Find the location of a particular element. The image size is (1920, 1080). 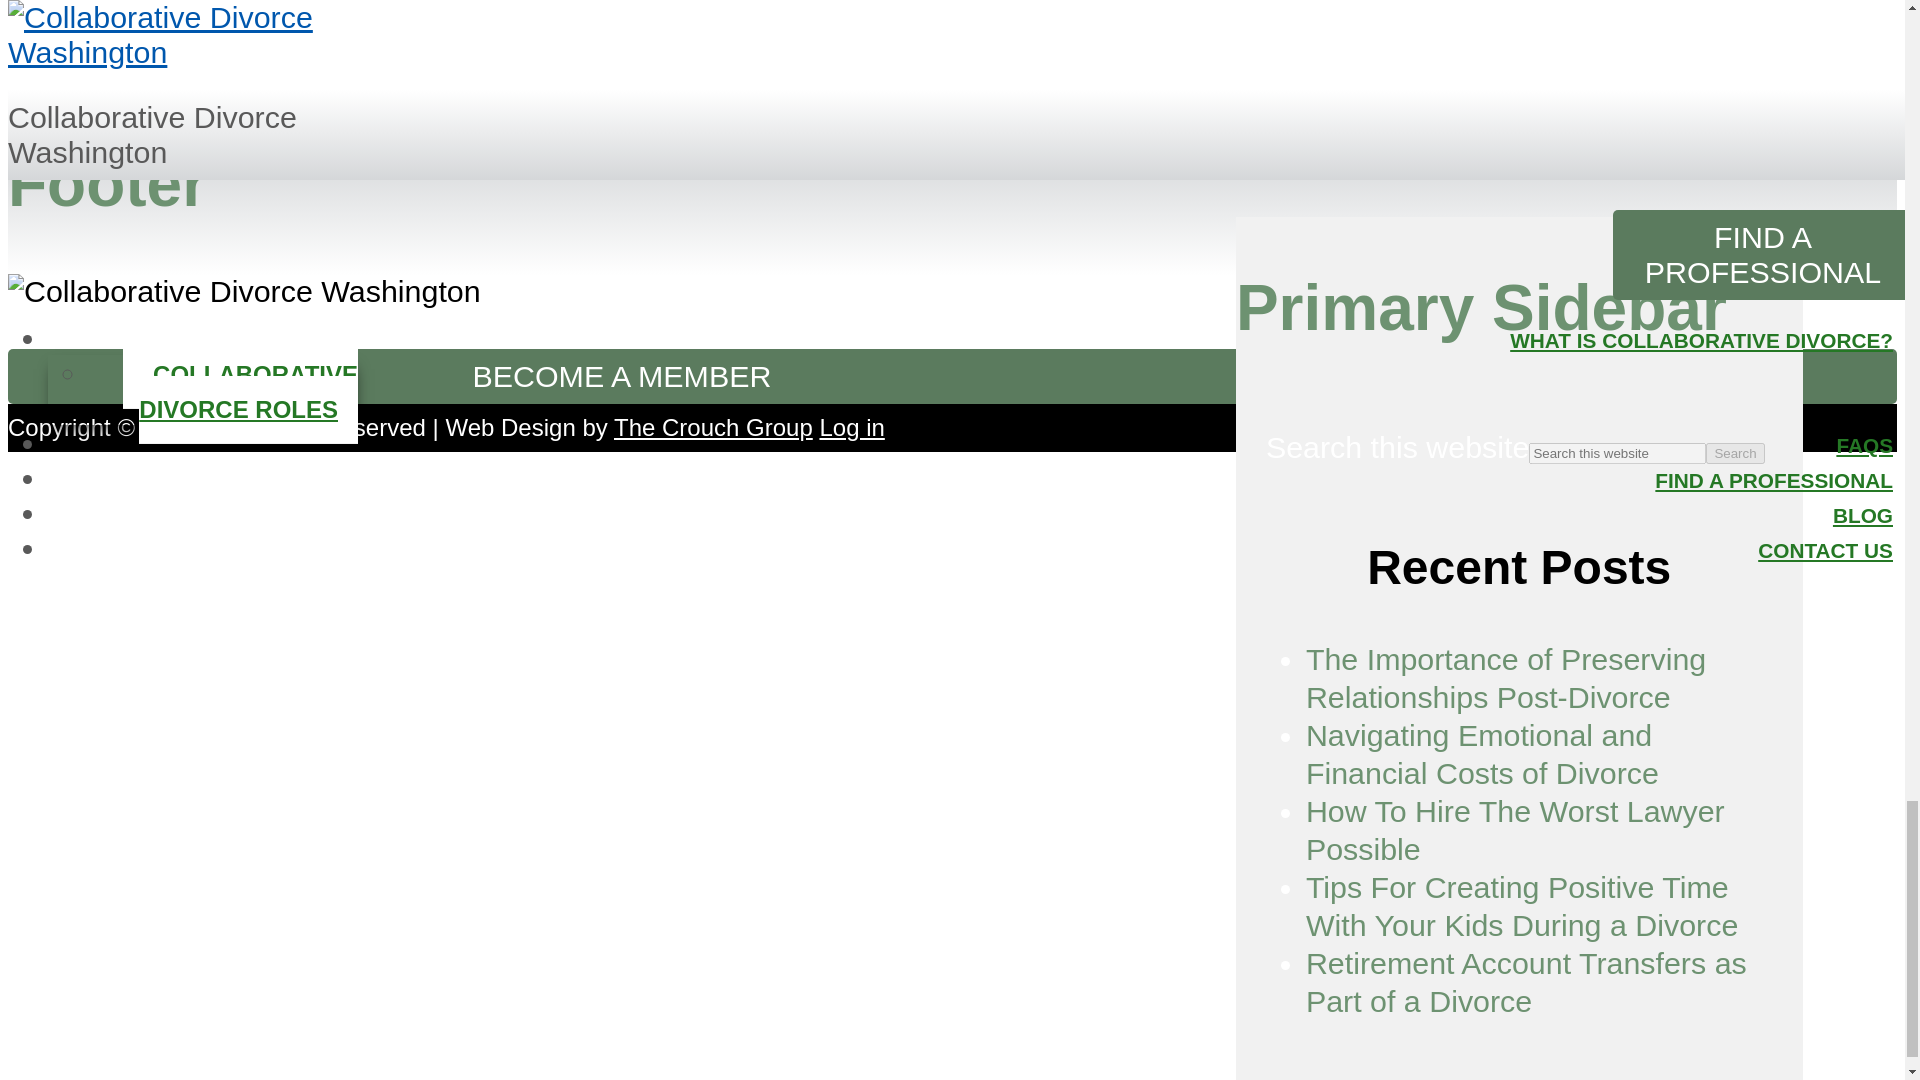

Search is located at coordinates (1735, 453).